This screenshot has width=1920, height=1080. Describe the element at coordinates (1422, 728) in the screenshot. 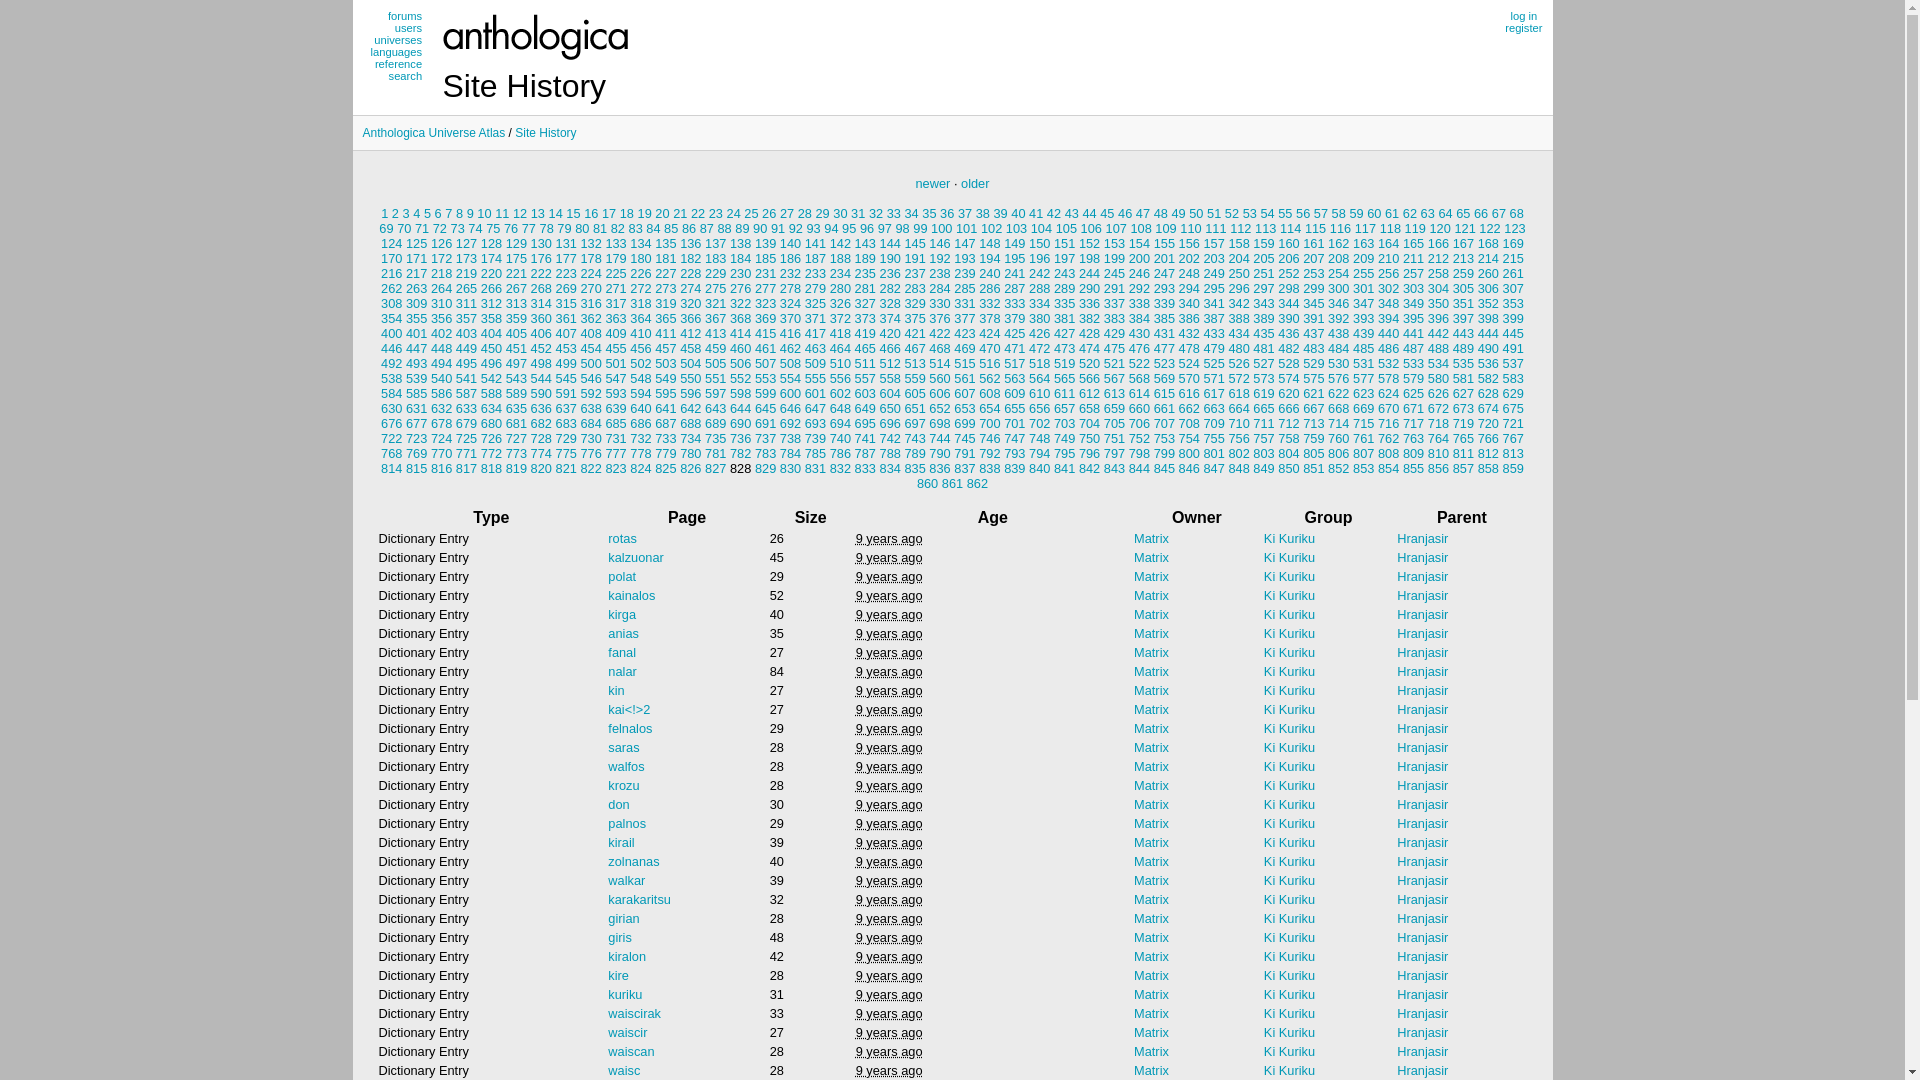

I see `Hranjasir` at that location.